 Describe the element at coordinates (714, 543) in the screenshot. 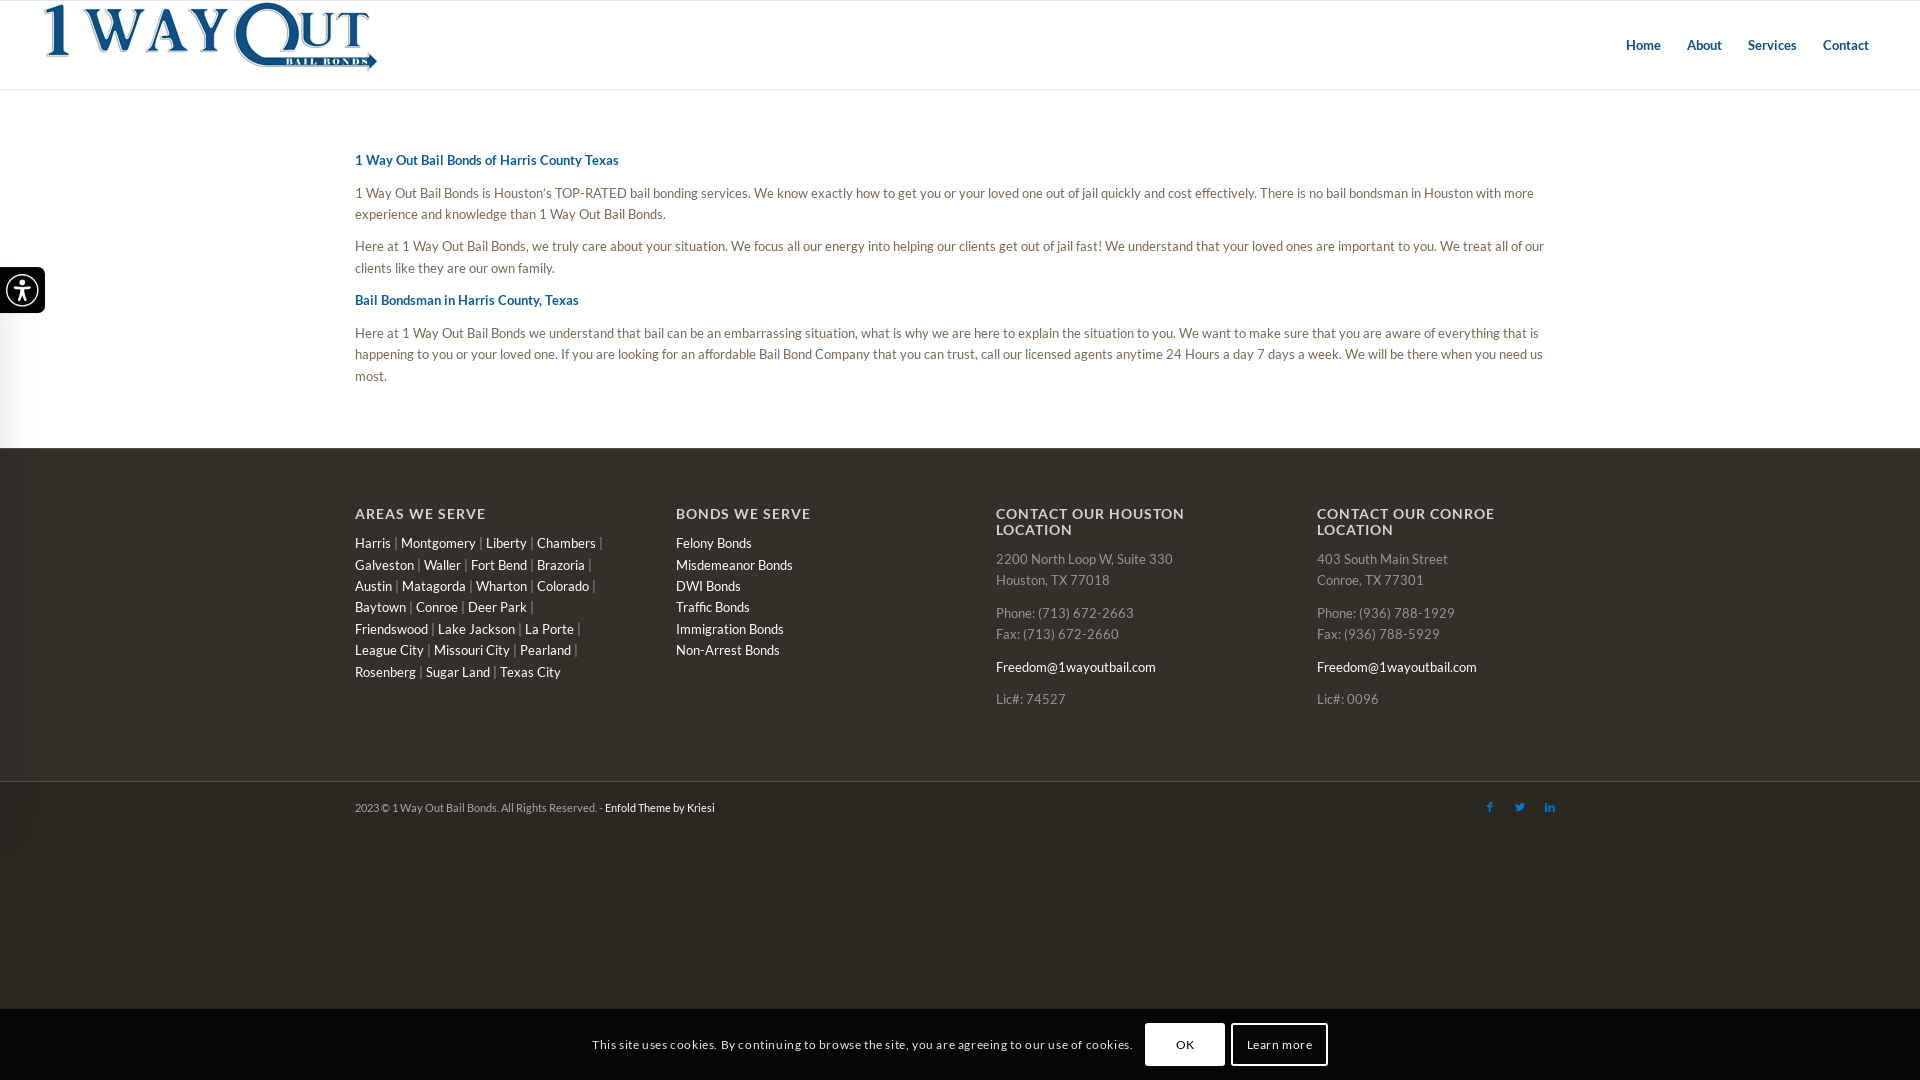

I see `Felony Bonds` at that location.